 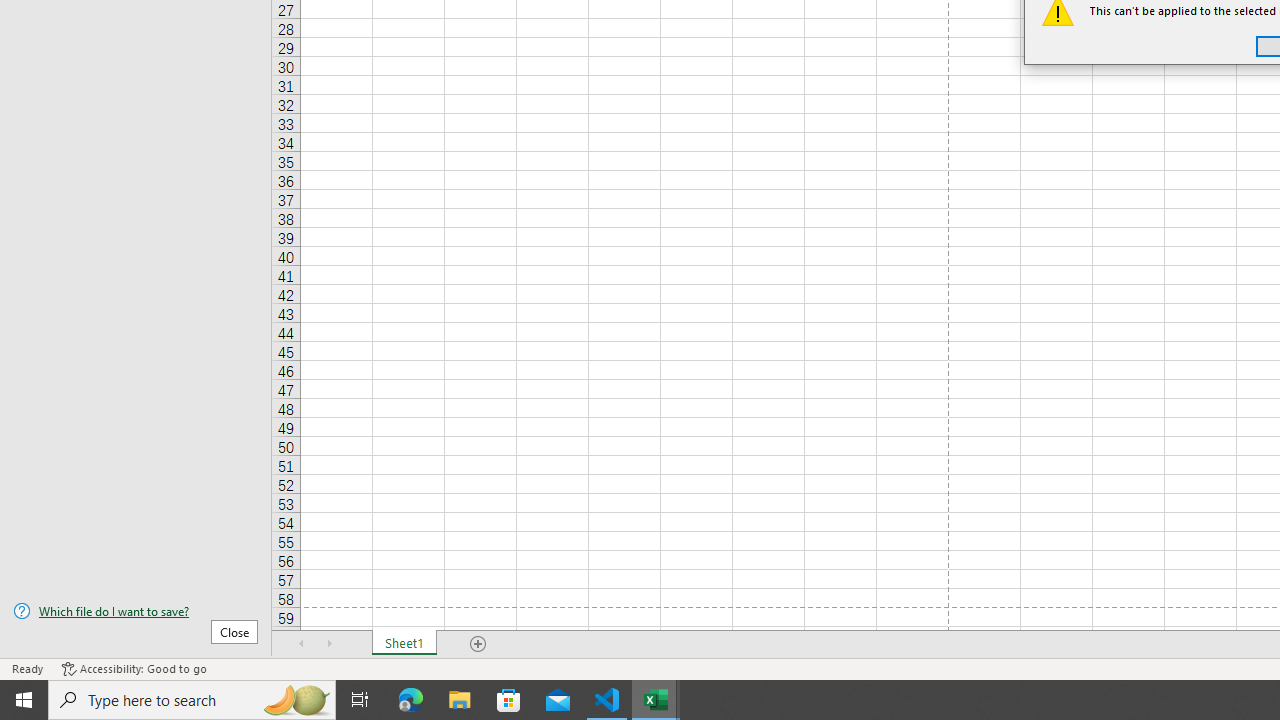 What do you see at coordinates (656, 700) in the screenshot?
I see `Excel - 2 running windows` at bounding box center [656, 700].